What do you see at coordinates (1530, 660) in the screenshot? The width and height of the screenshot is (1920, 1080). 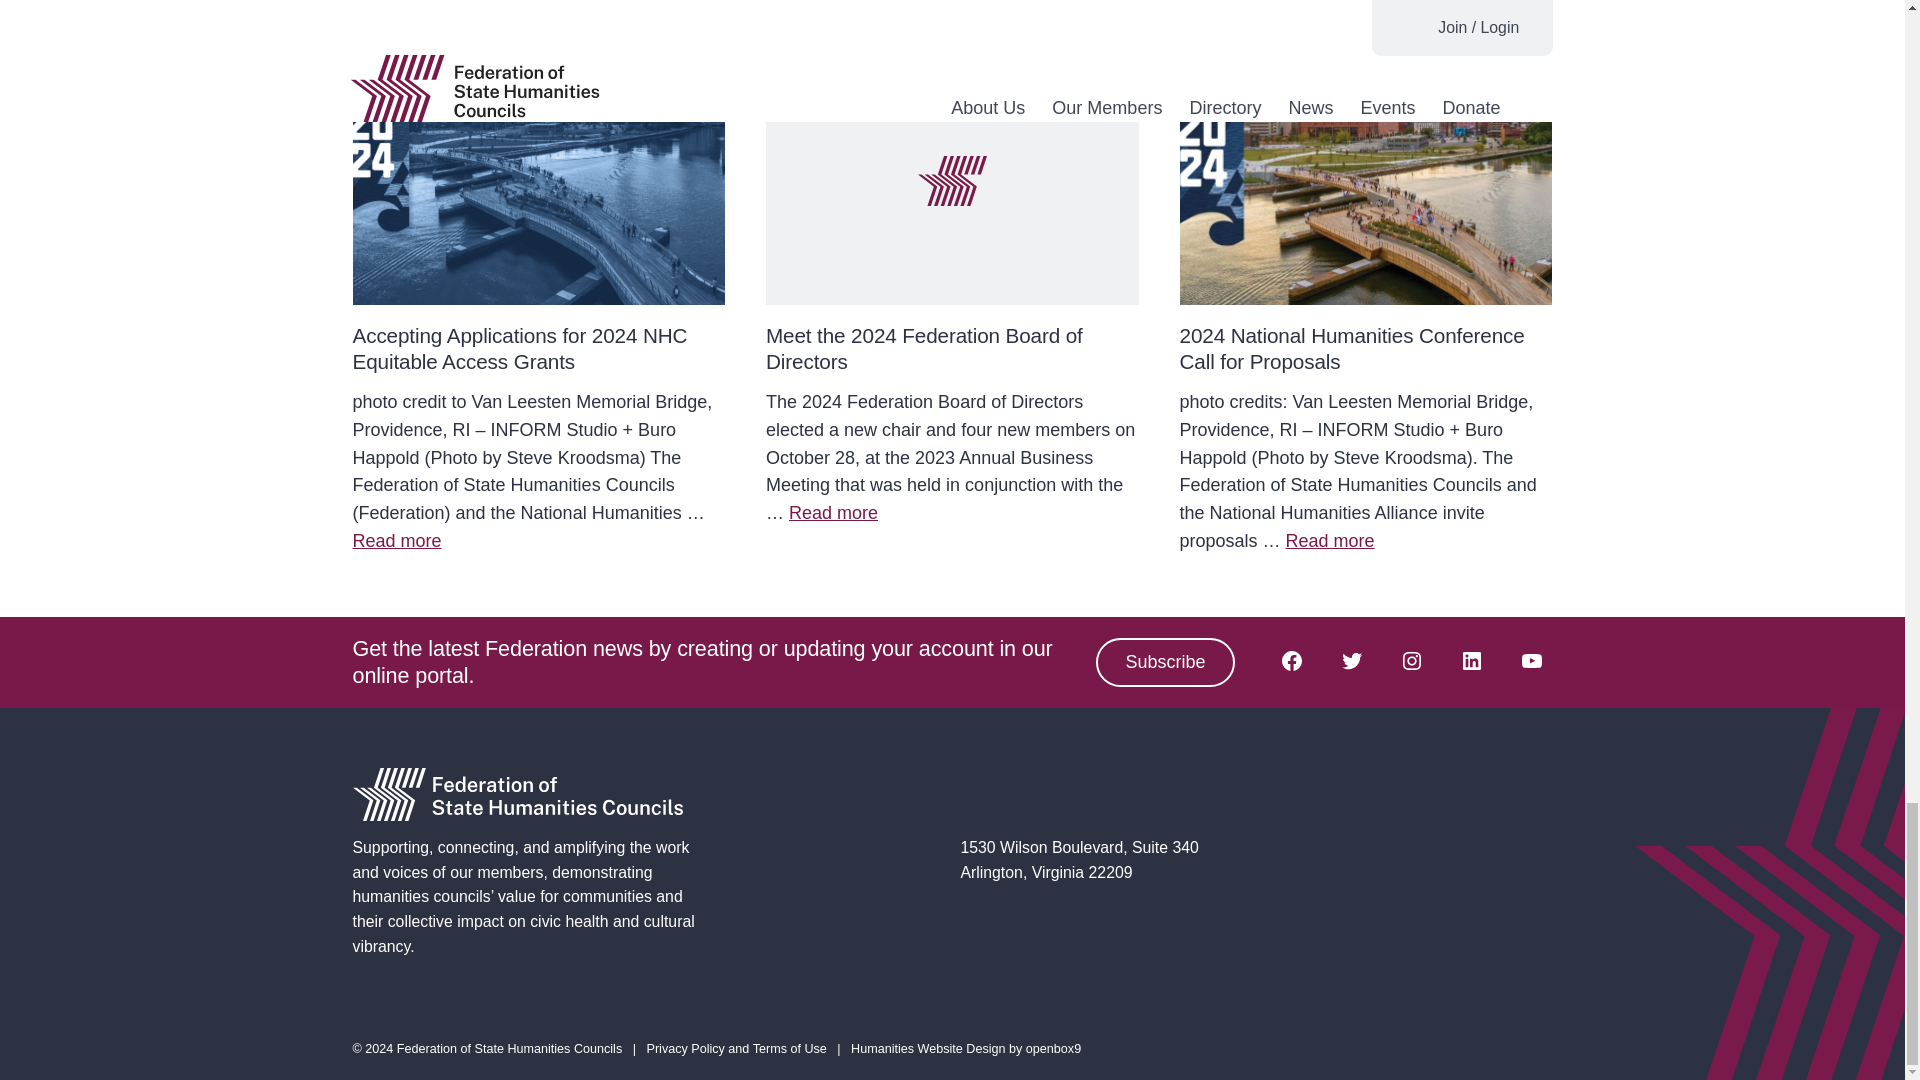 I see `Follow us on Youtube` at bounding box center [1530, 660].